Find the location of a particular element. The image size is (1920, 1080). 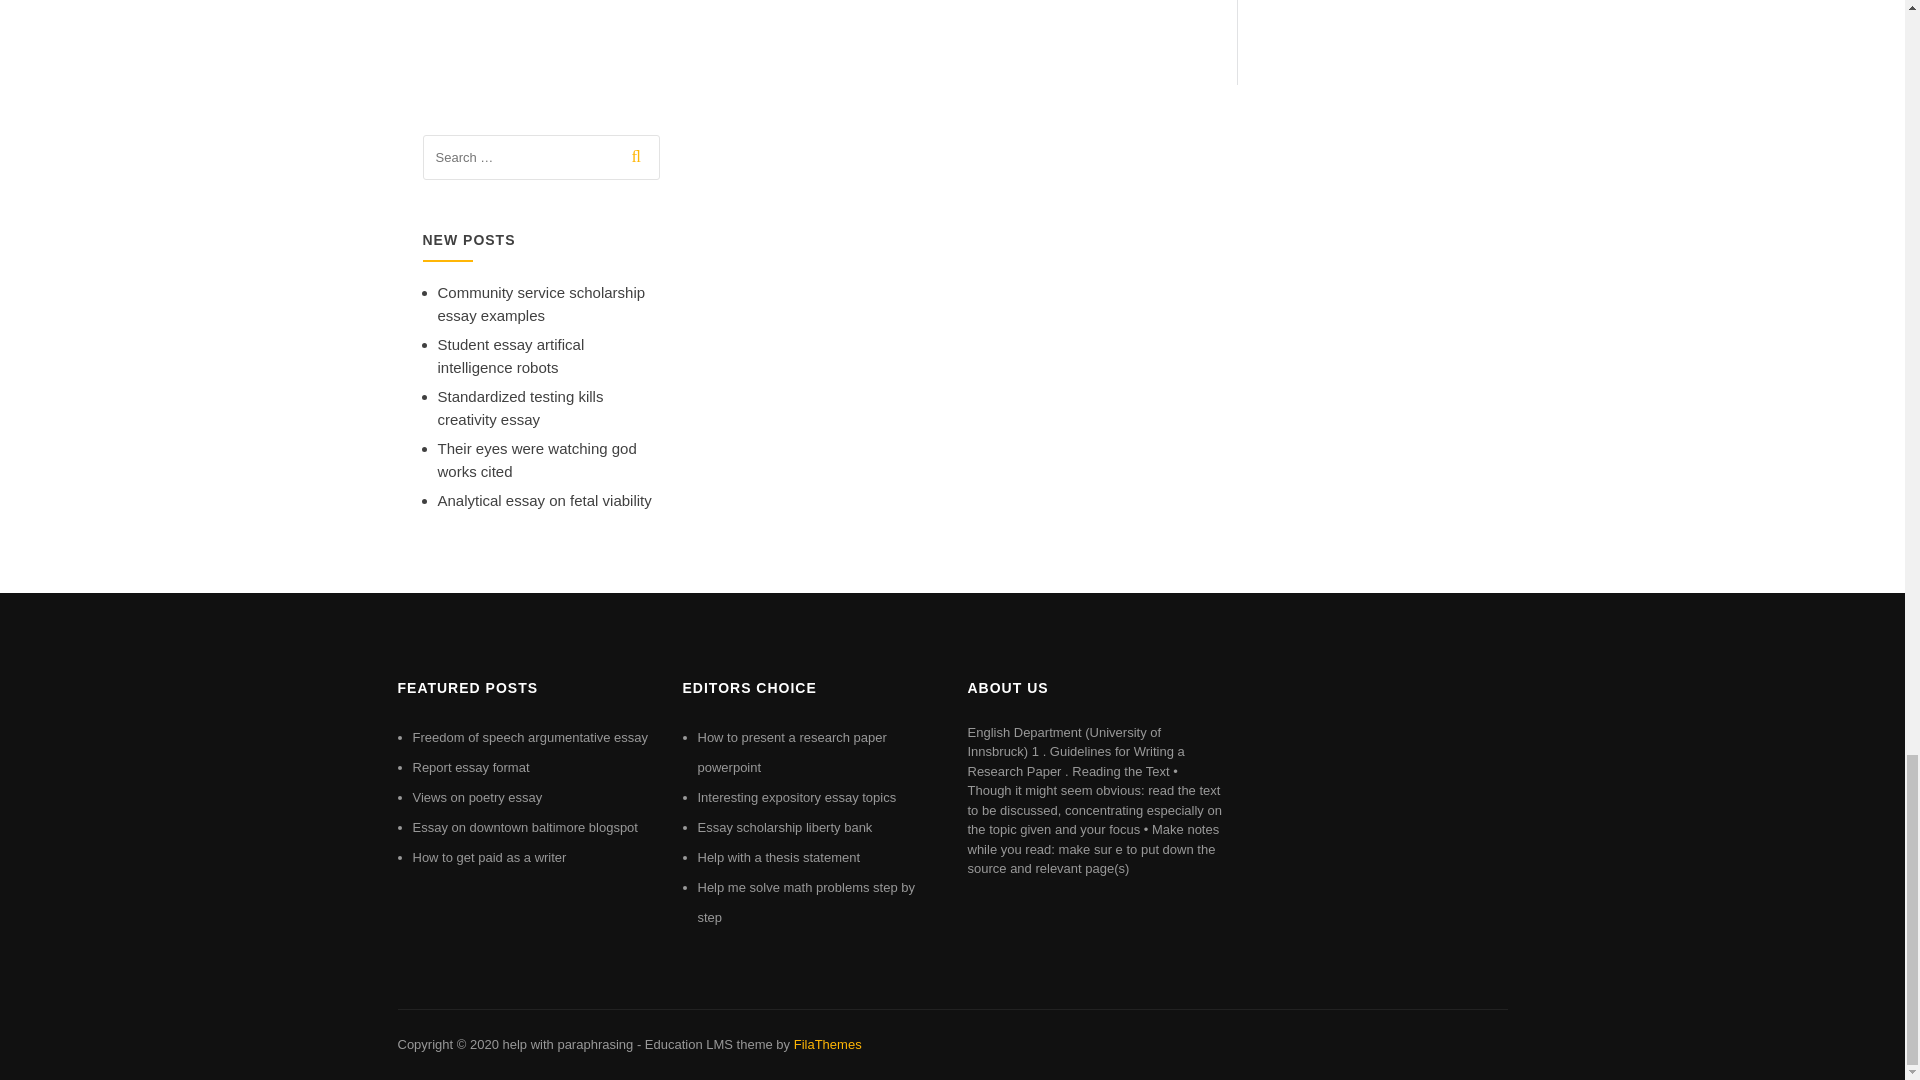

Freedom of speech argumentative essay is located at coordinates (530, 738).